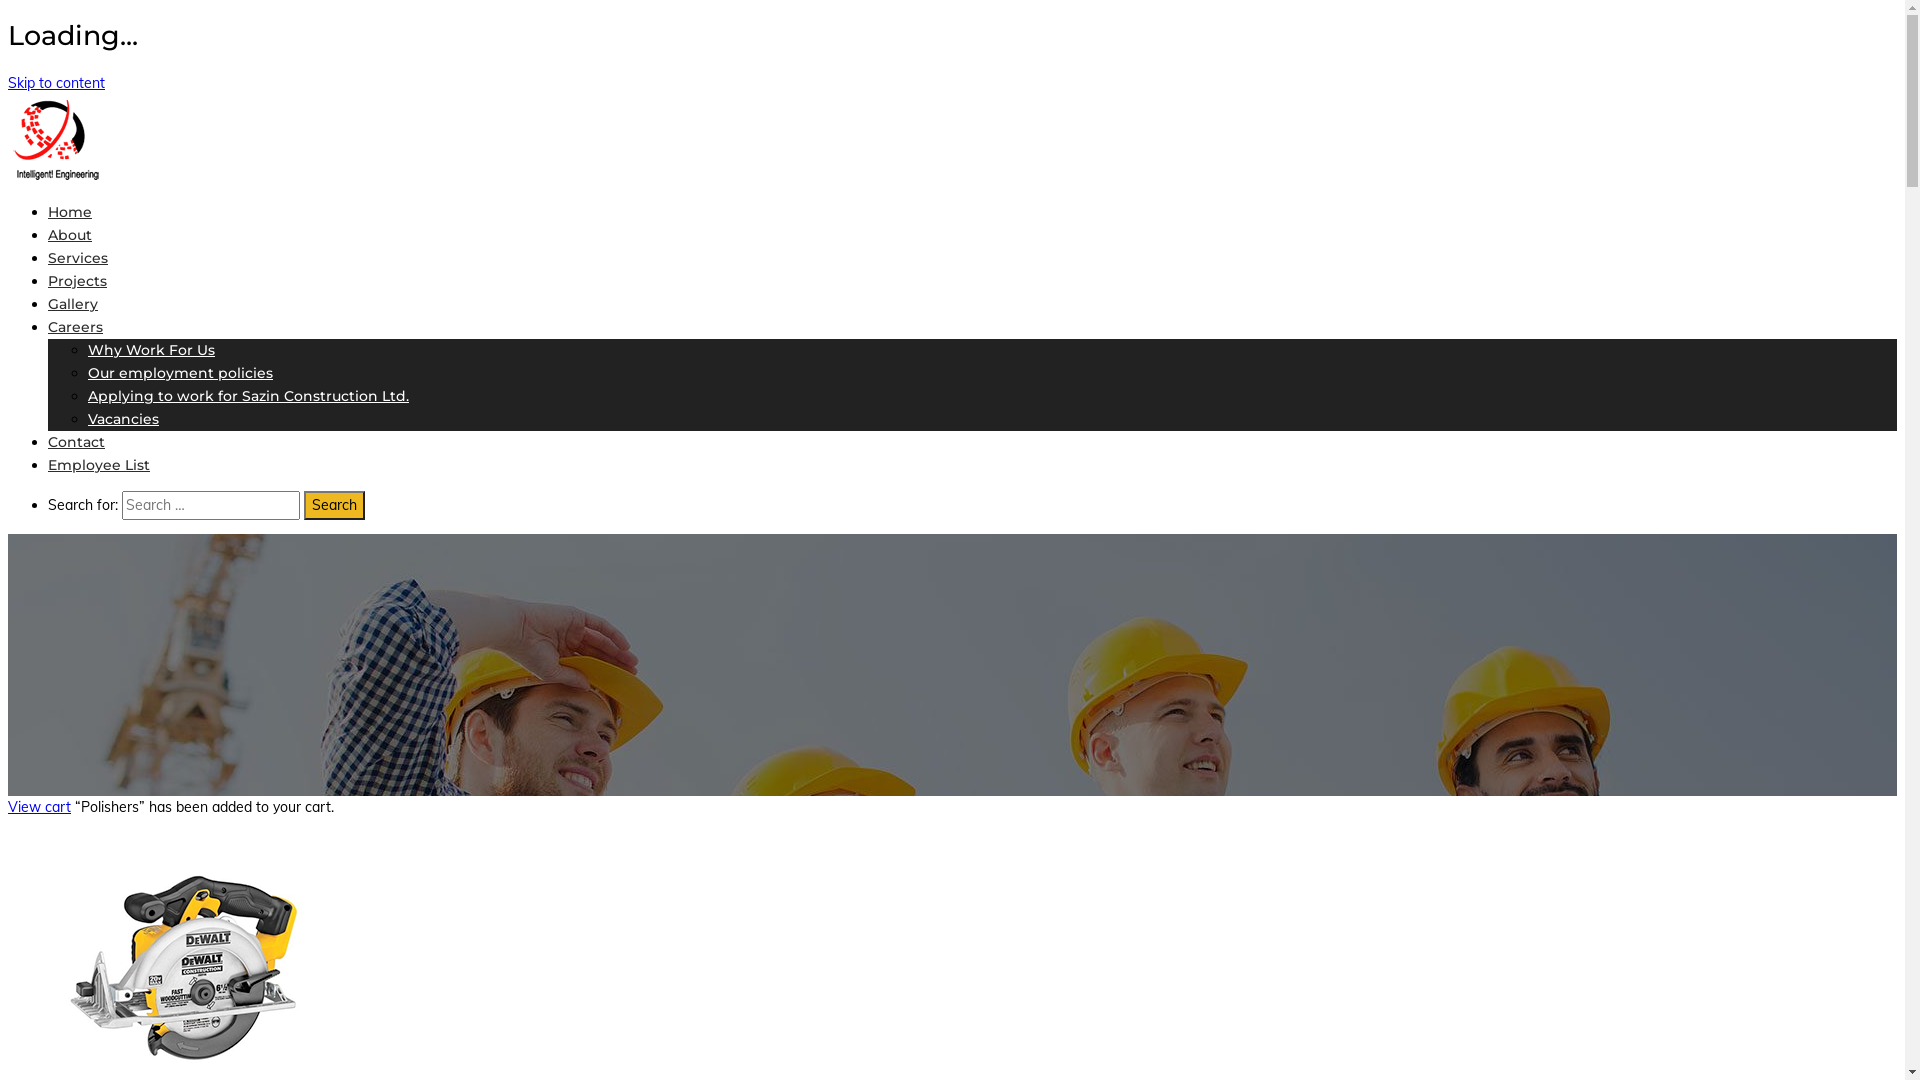 The image size is (1920, 1080). Describe the element at coordinates (78, 281) in the screenshot. I see `Projects` at that location.